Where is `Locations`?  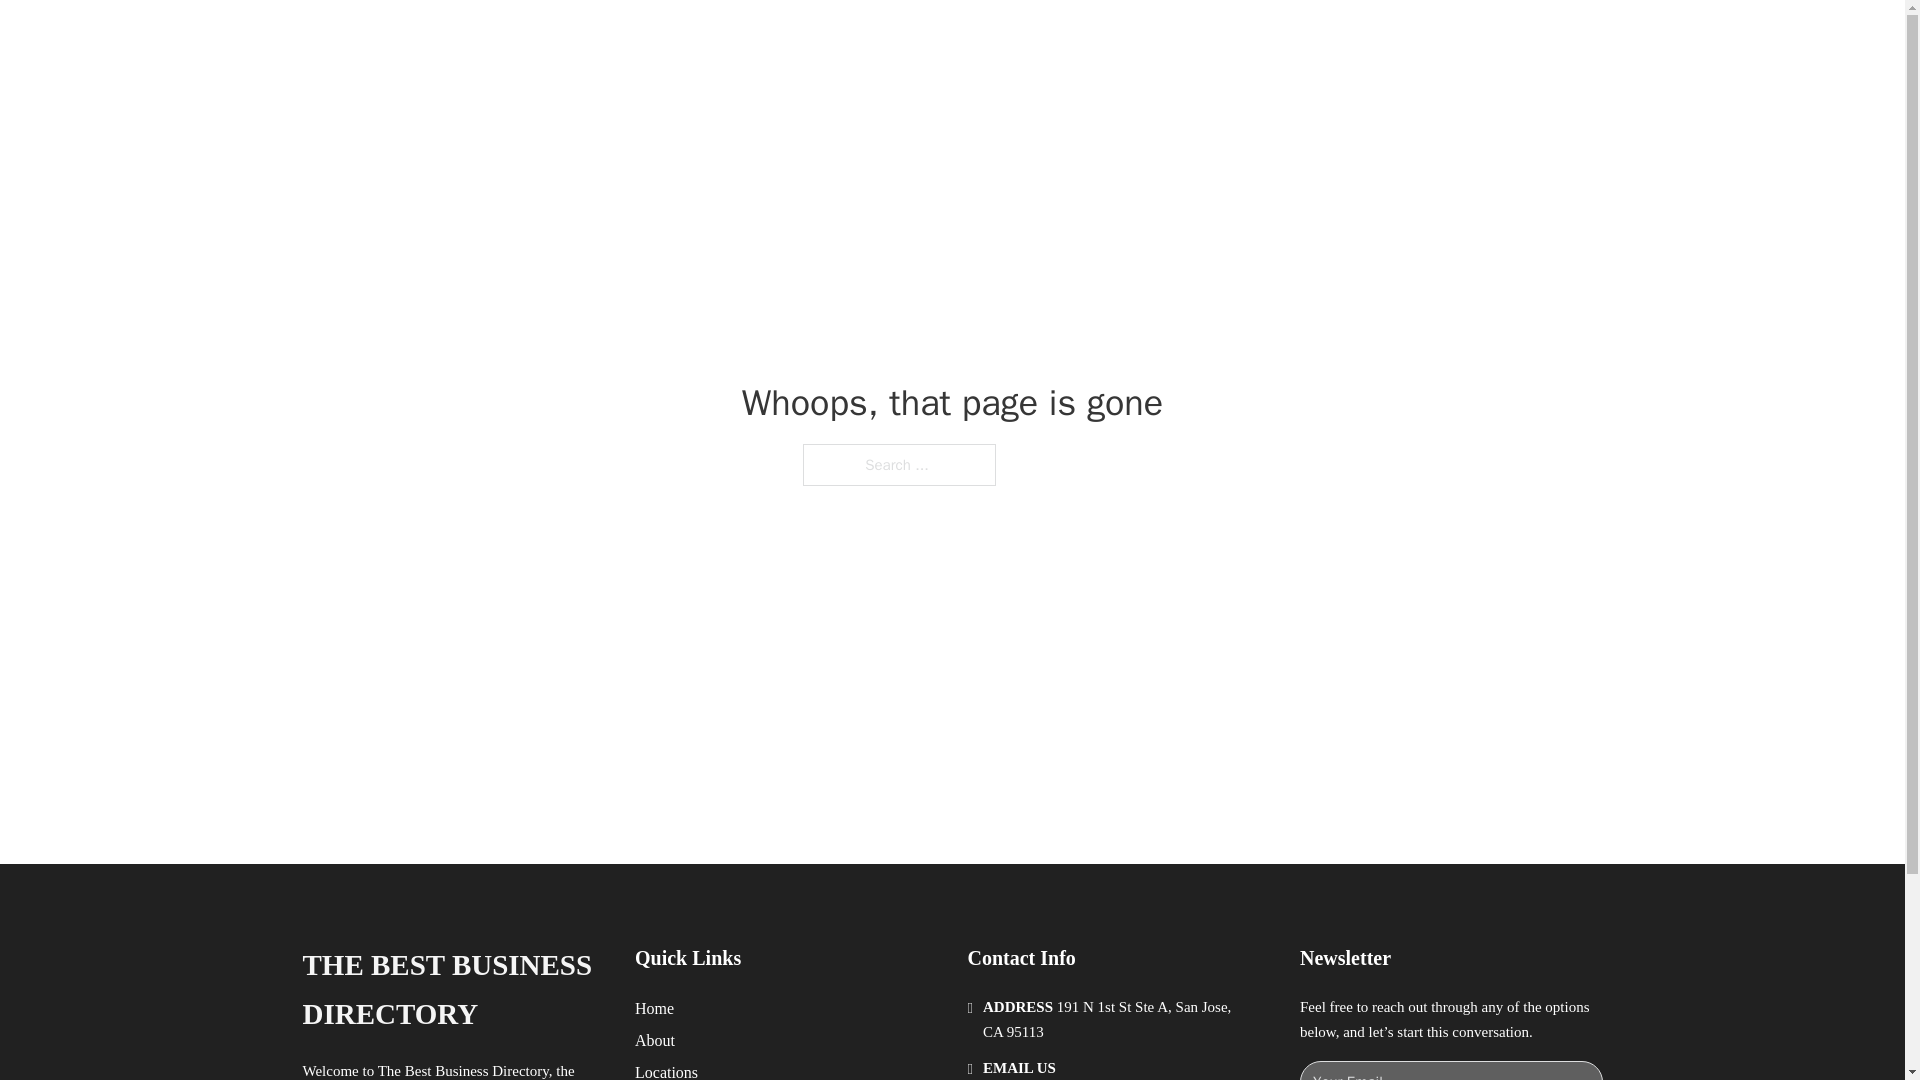 Locations is located at coordinates (666, 1070).